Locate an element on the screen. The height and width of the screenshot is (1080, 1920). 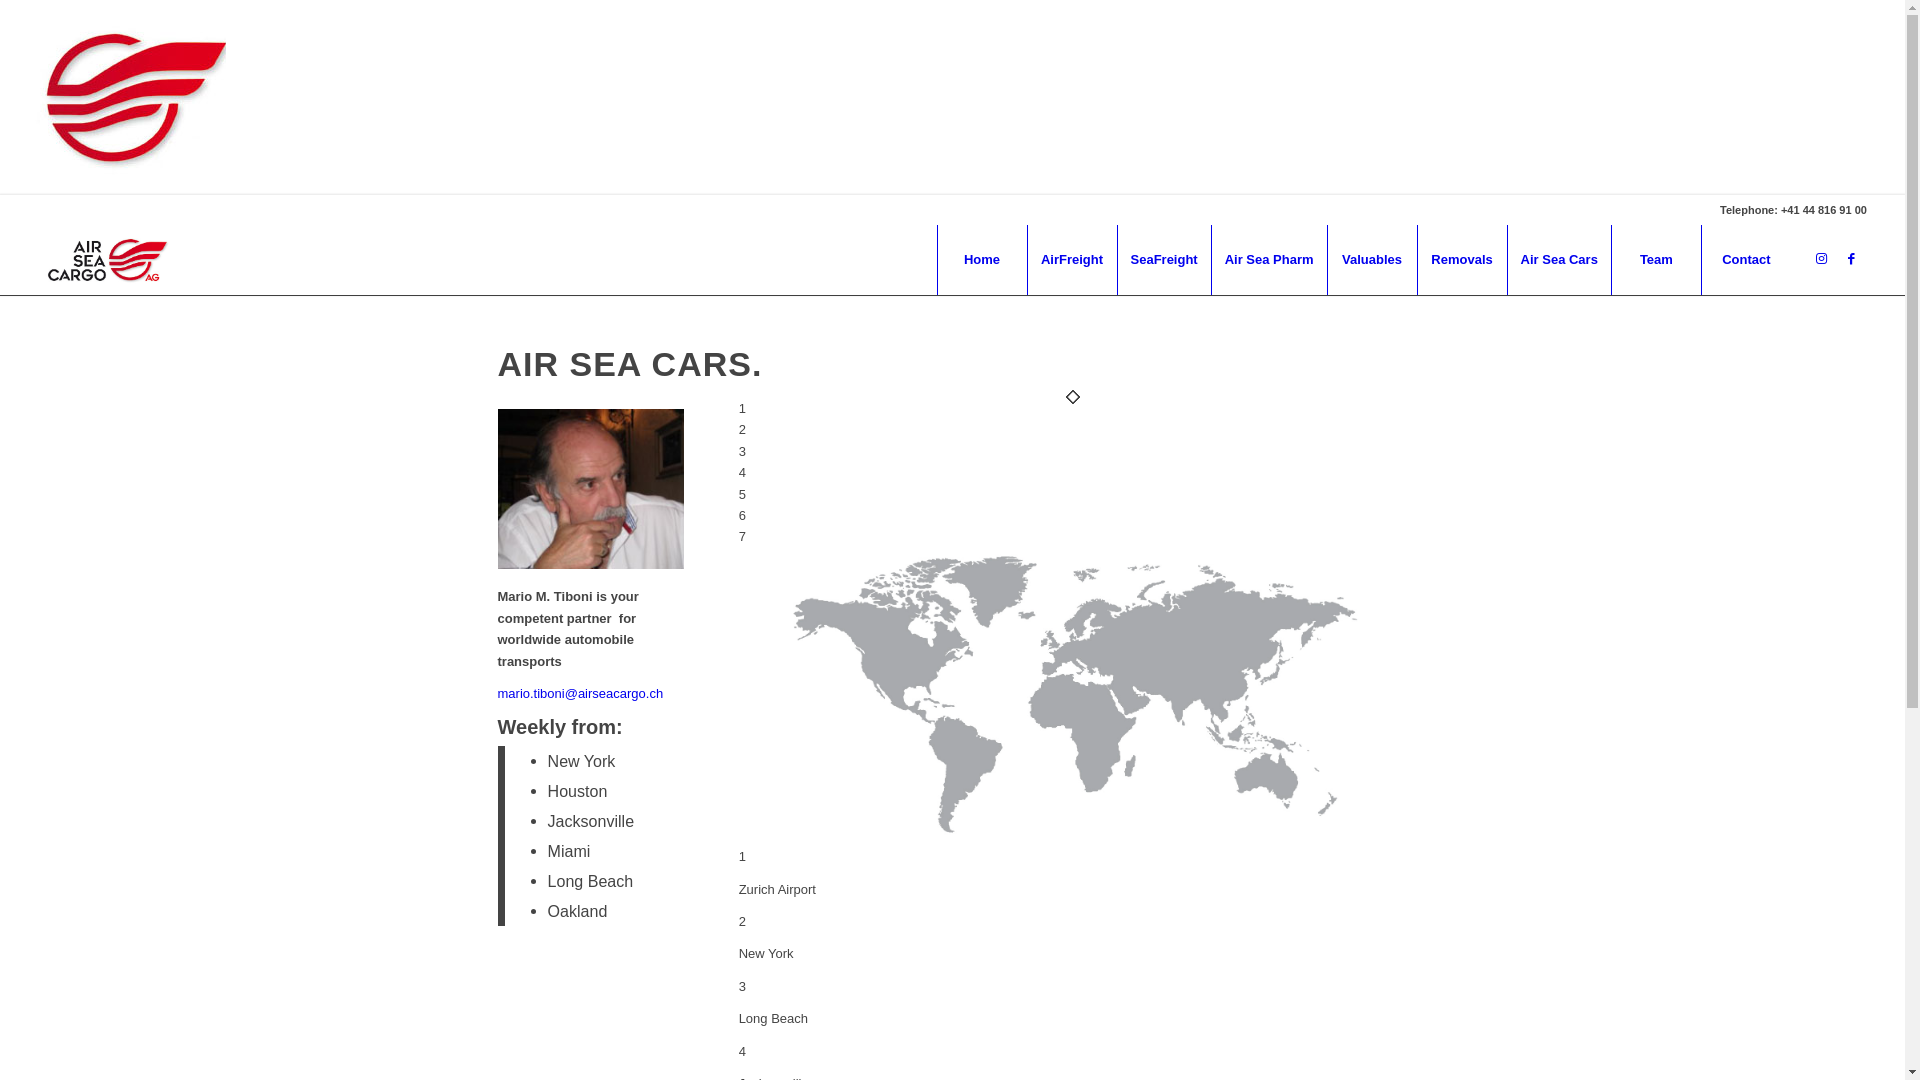
PLANTILLA LOGOS is located at coordinates (108, 260).